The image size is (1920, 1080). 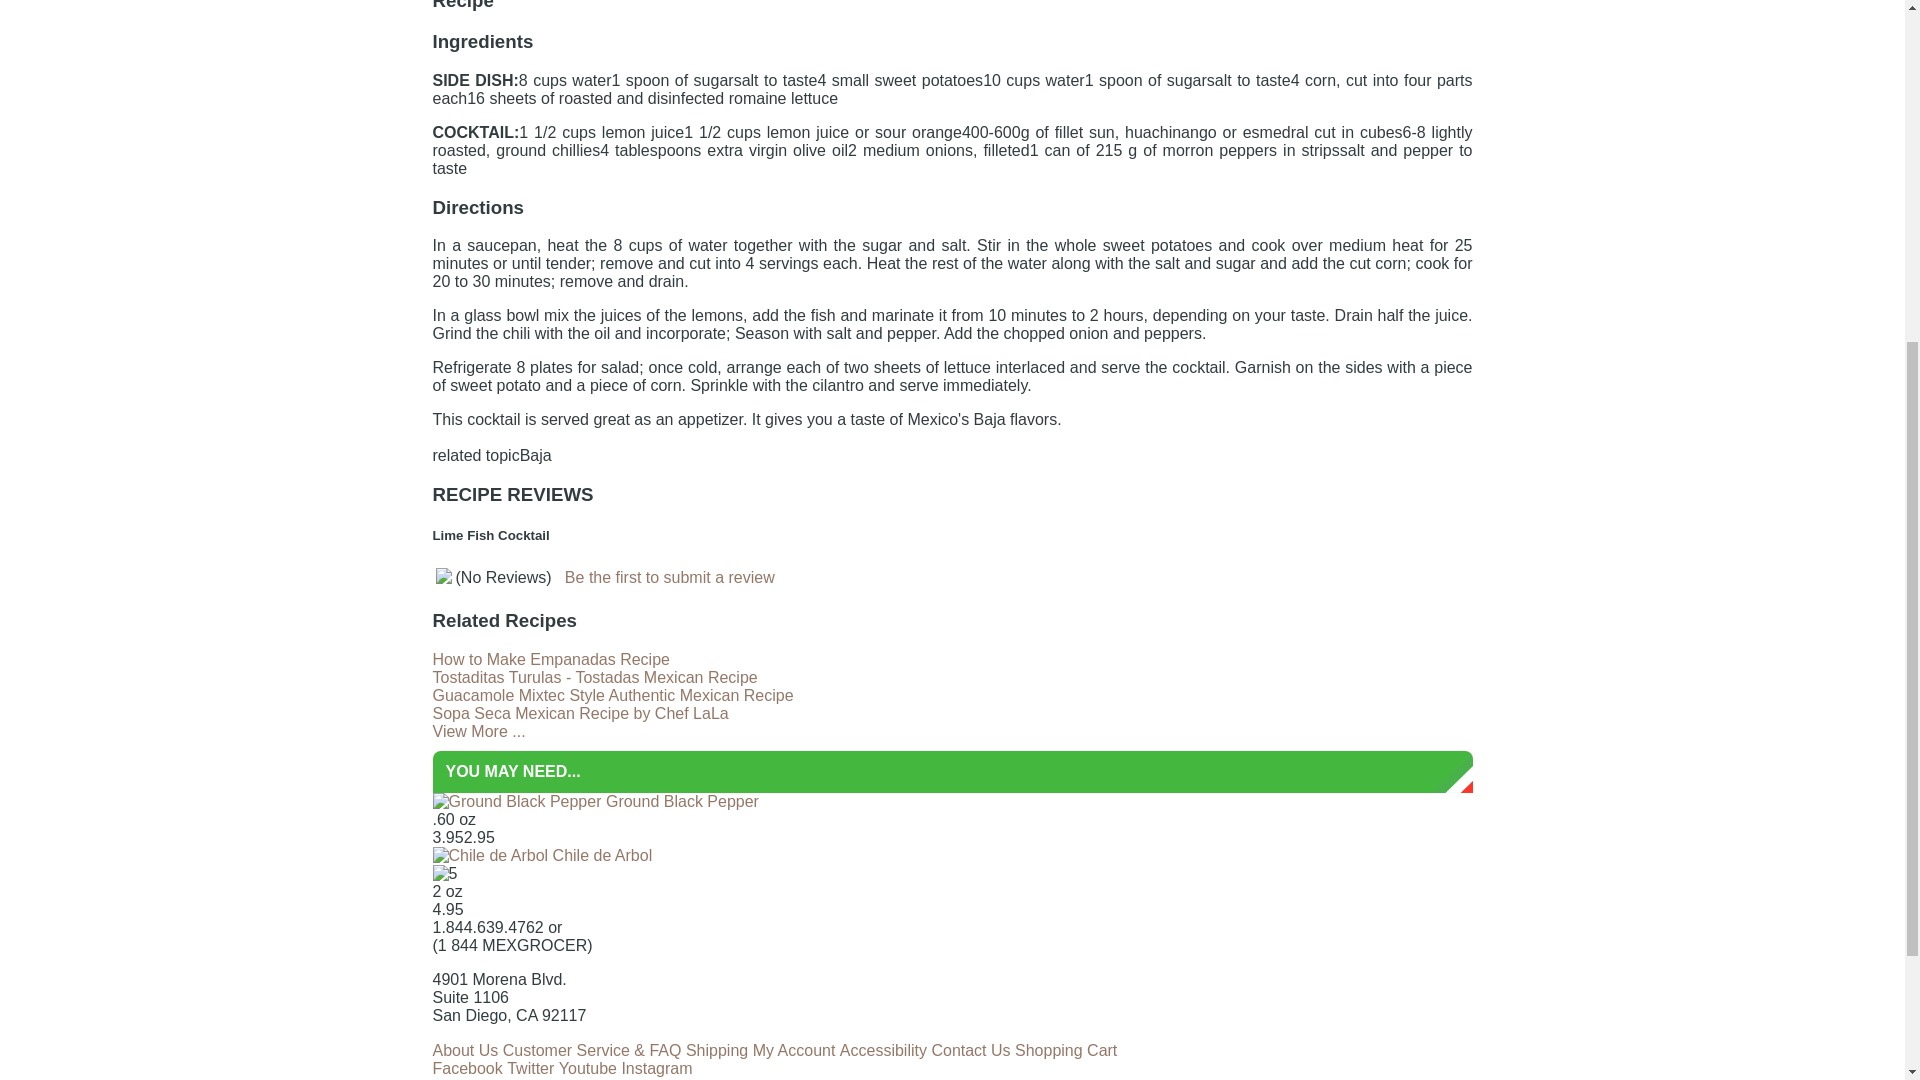 What do you see at coordinates (542, 855) in the screenshot?
I see `Chile de Arbol` at bounding box center [542, 855].